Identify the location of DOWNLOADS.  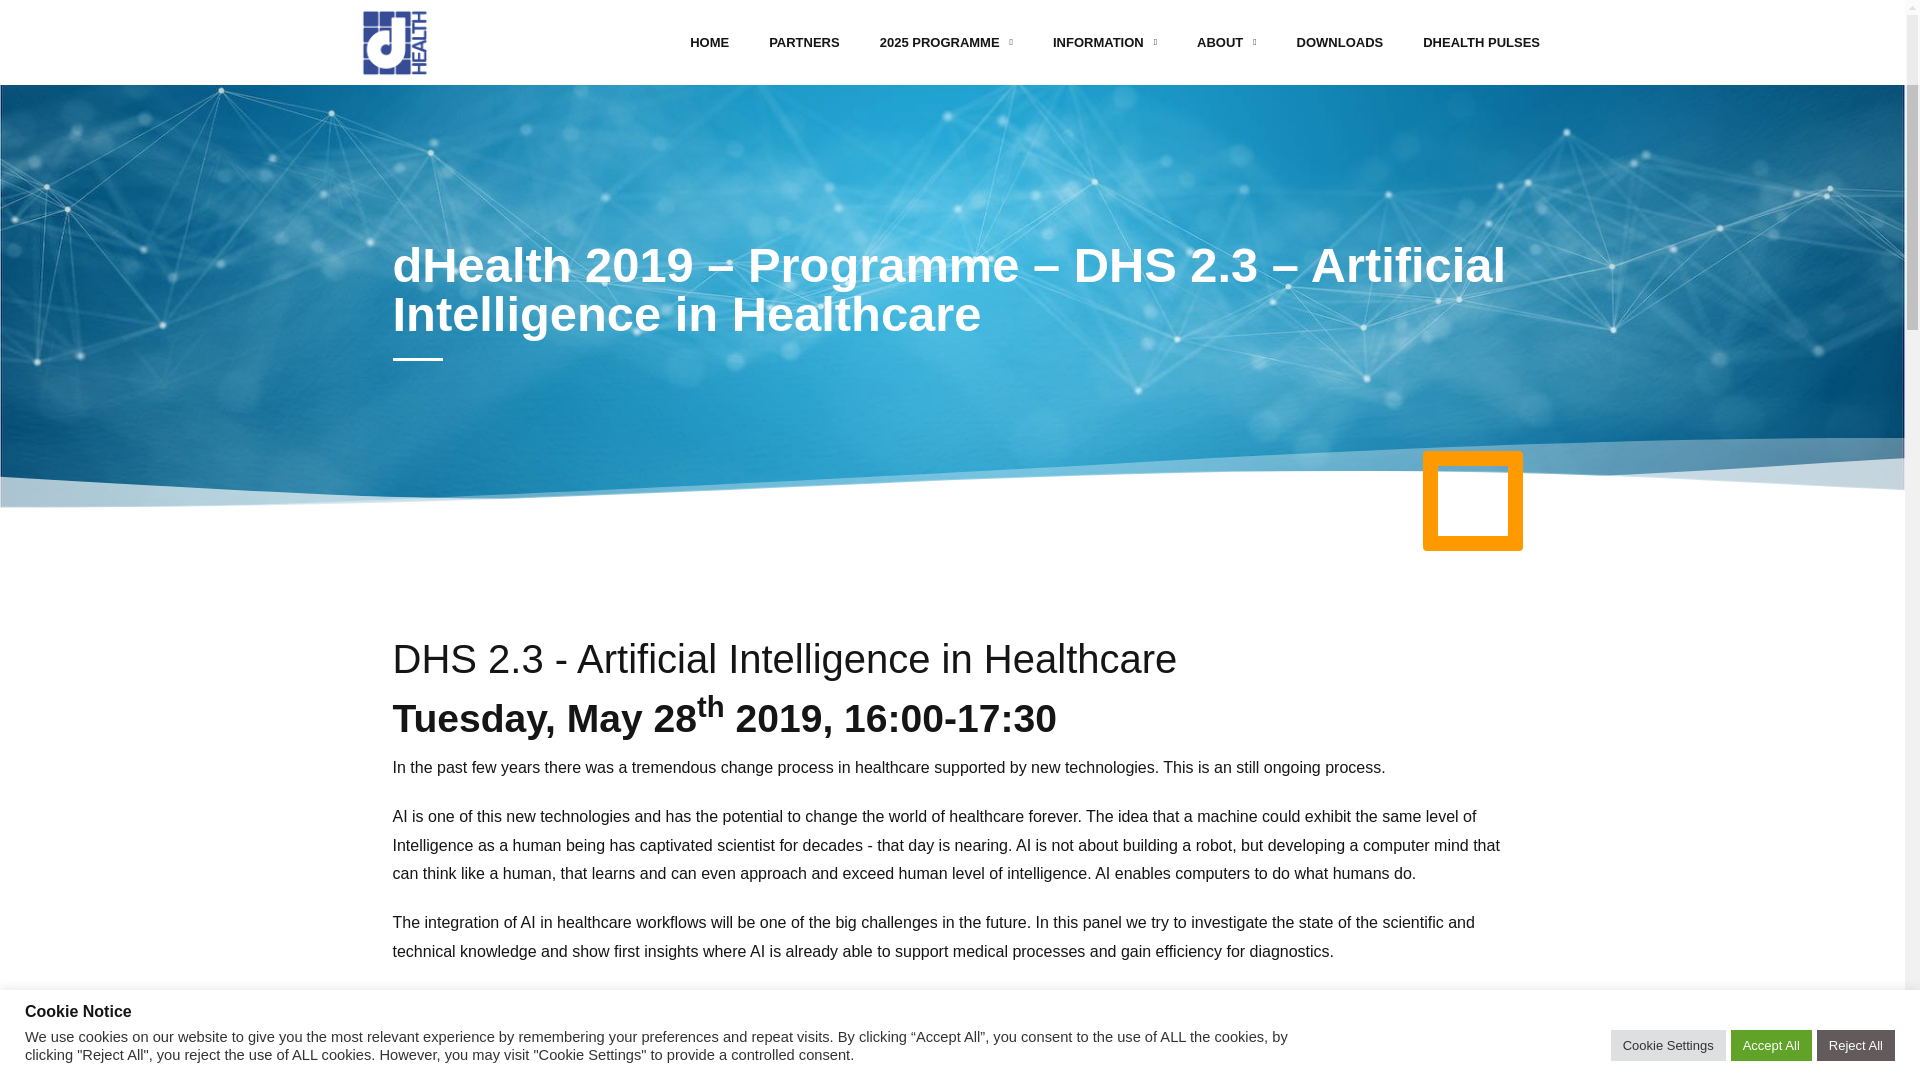
(1340, 42).